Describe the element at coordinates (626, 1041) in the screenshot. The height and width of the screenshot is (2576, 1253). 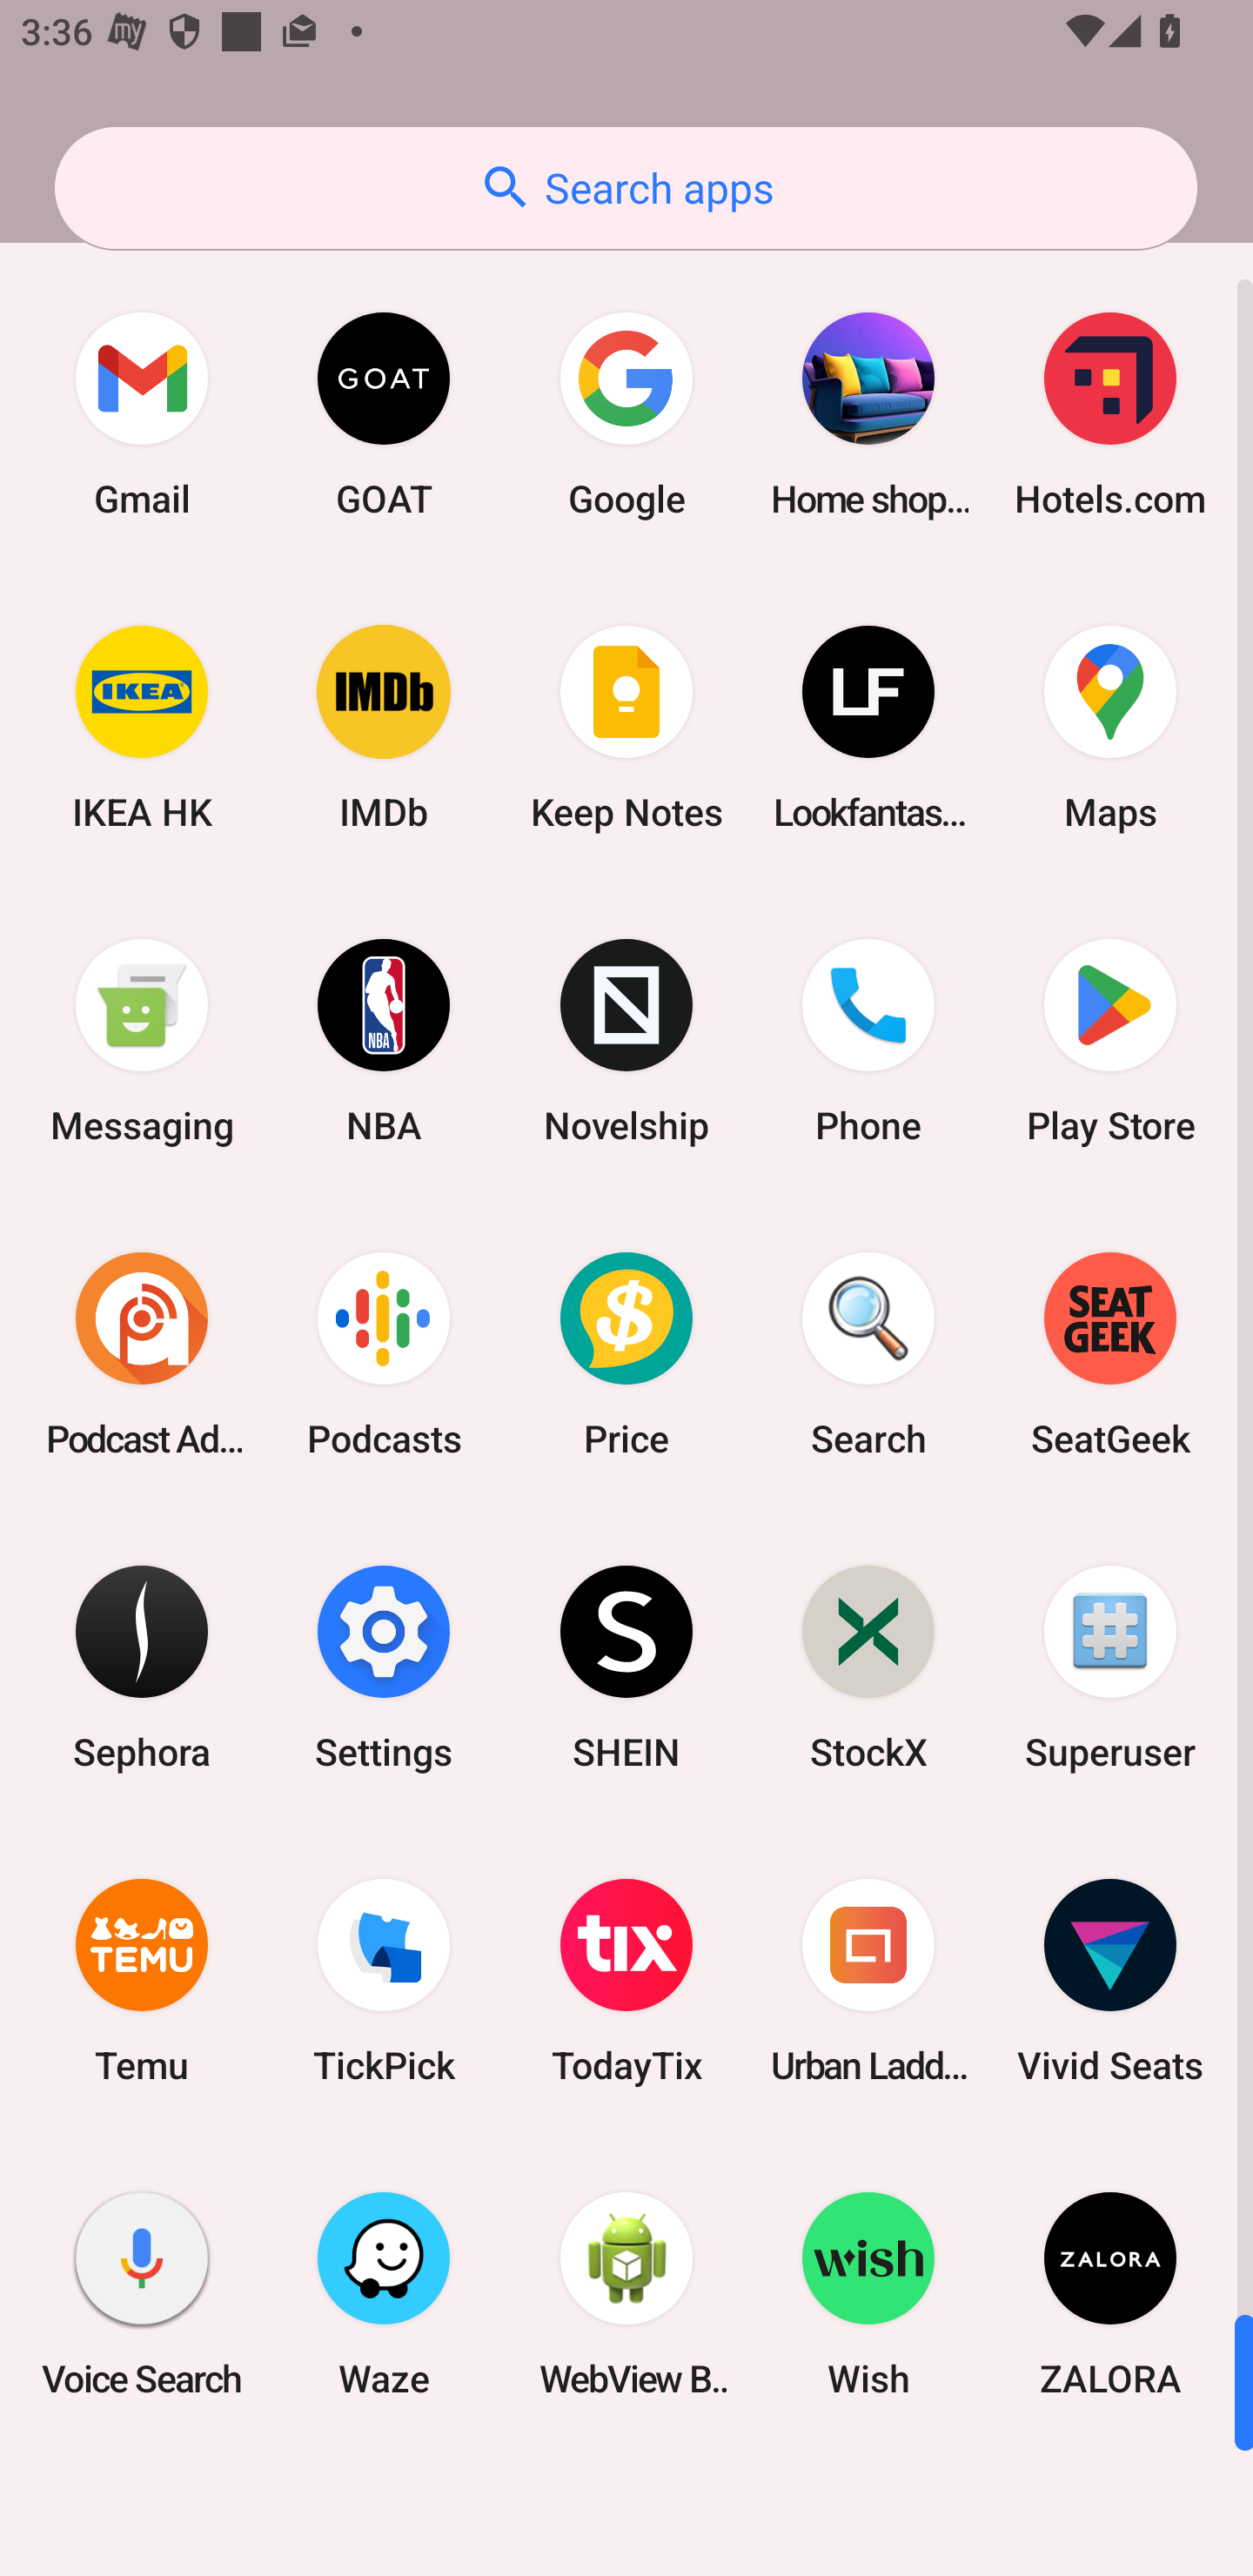
I see `Novelship` at that location.